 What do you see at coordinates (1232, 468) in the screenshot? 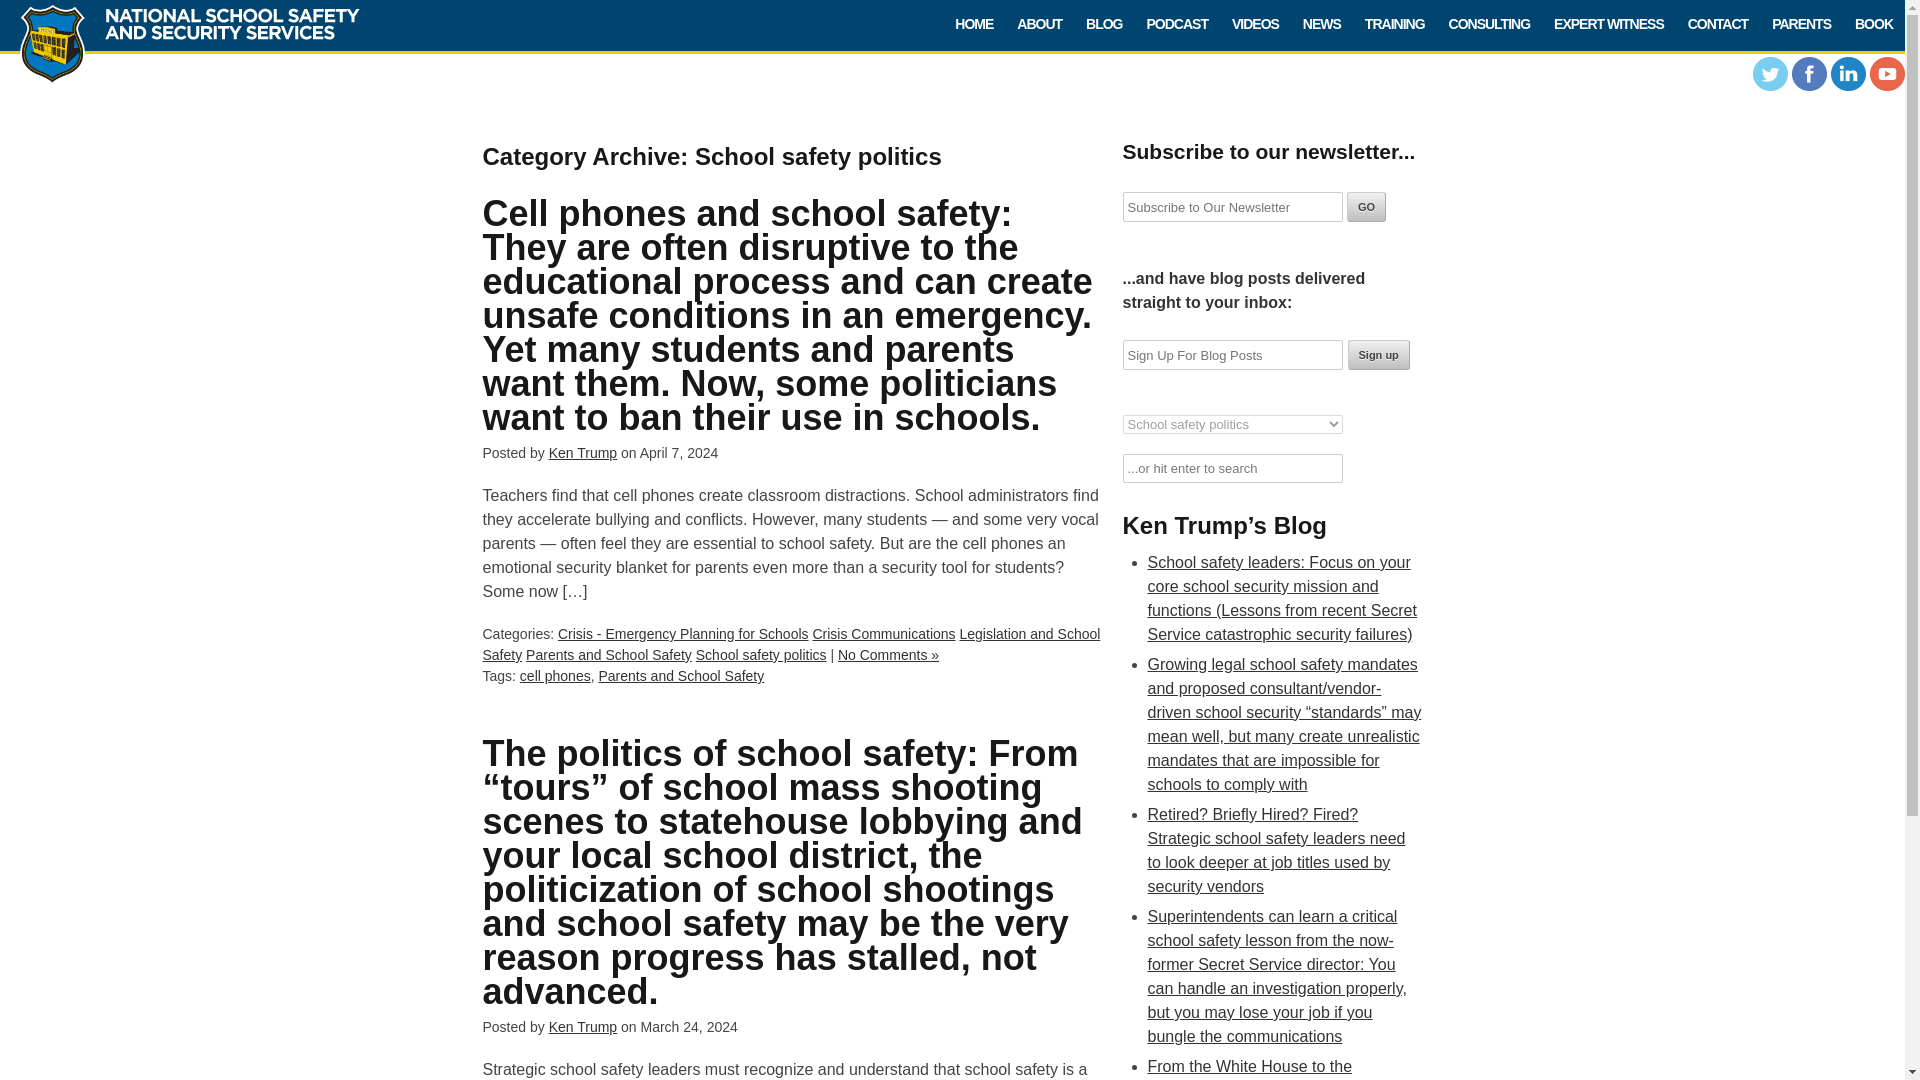
I see `...or hit enter to search` at bounding box center [1232, 468].